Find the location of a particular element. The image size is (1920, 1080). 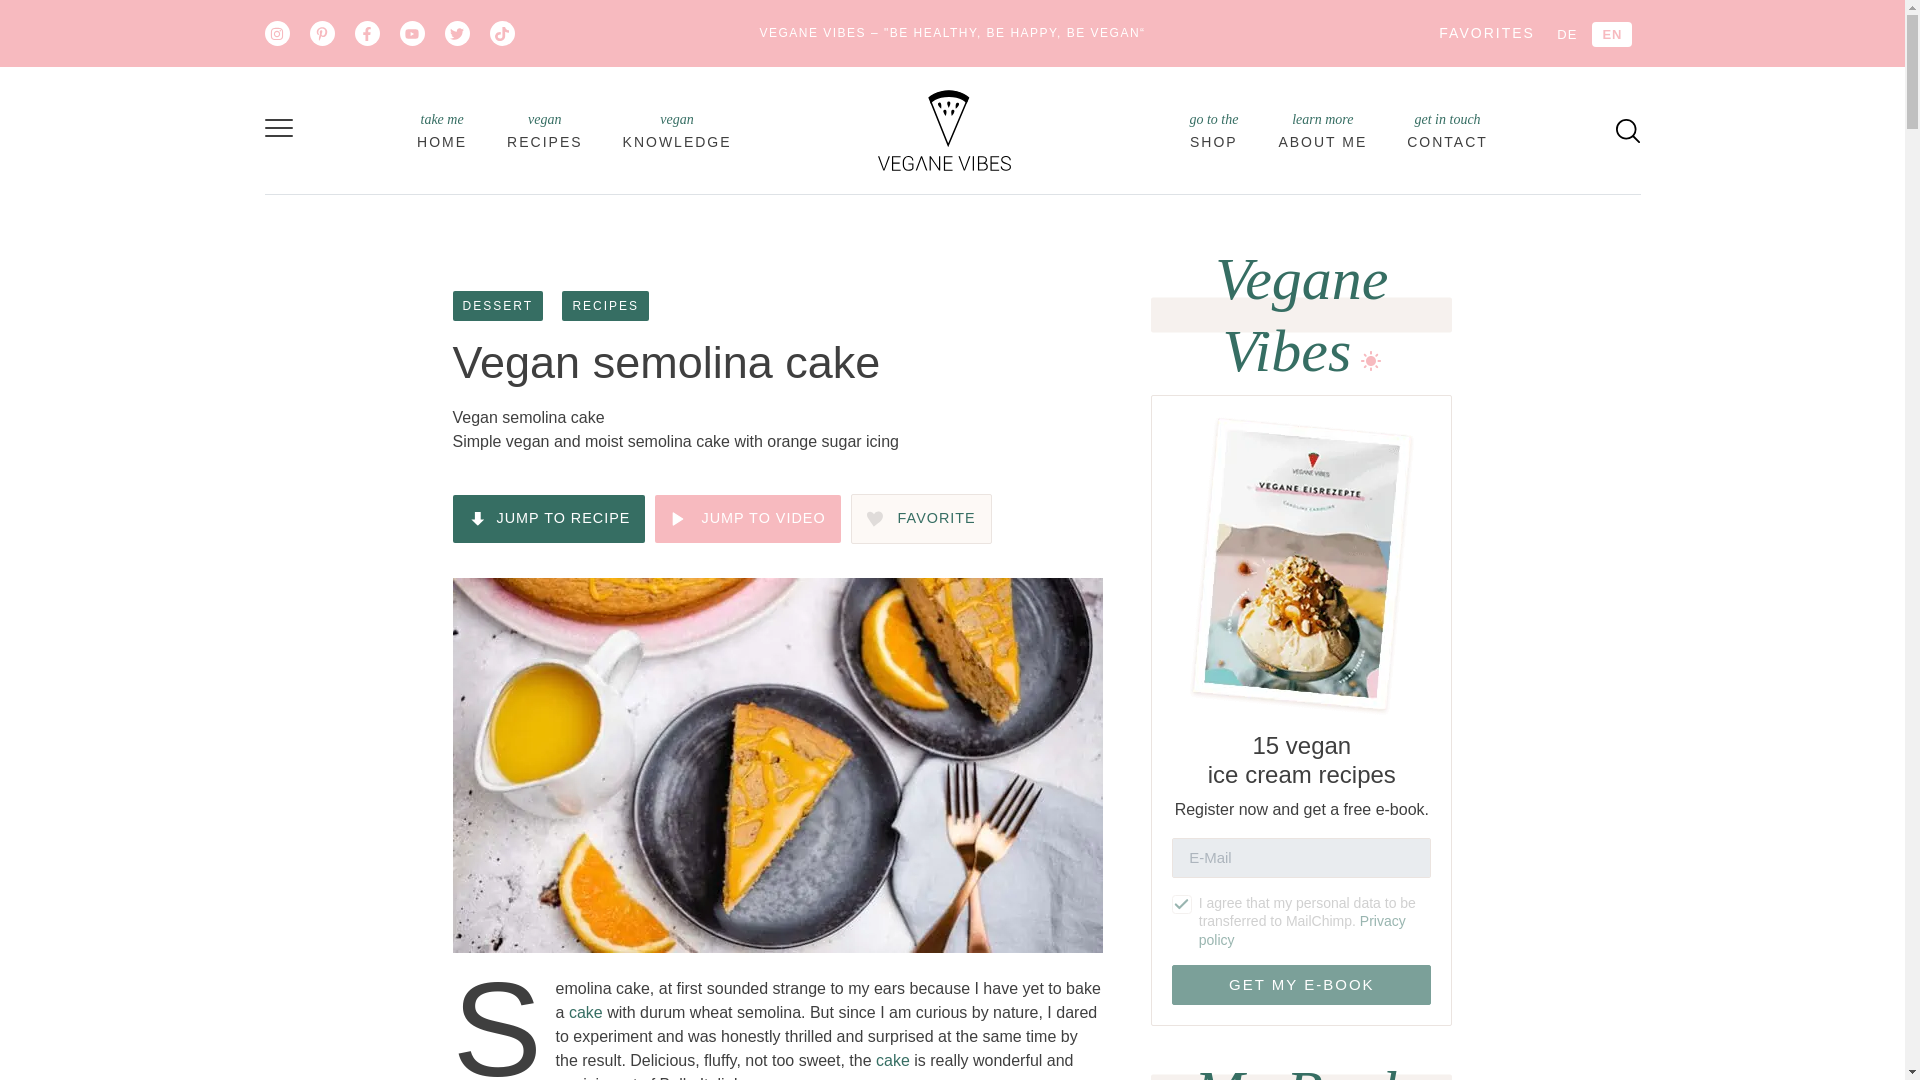

DESSERT is located at coordinates (548, 518).